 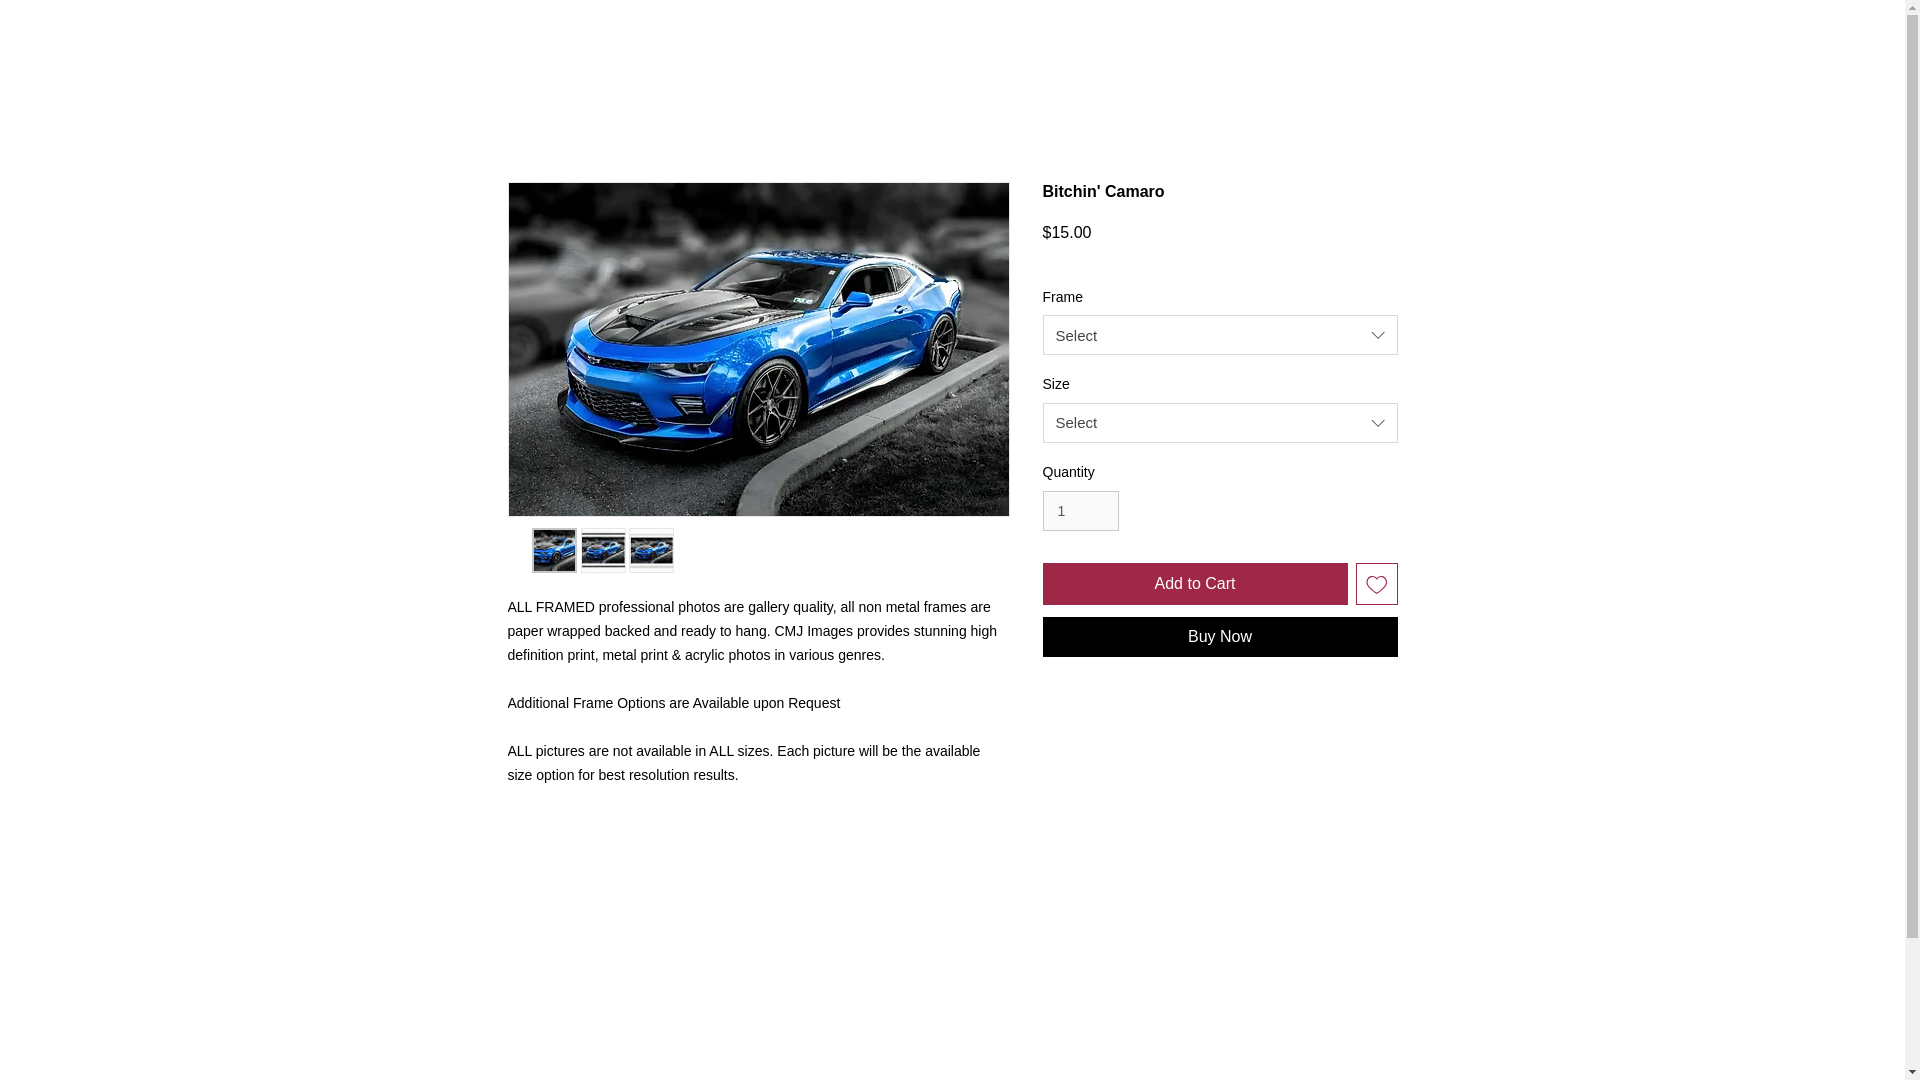 I want to click on Select, so click(x=1220, y=422).